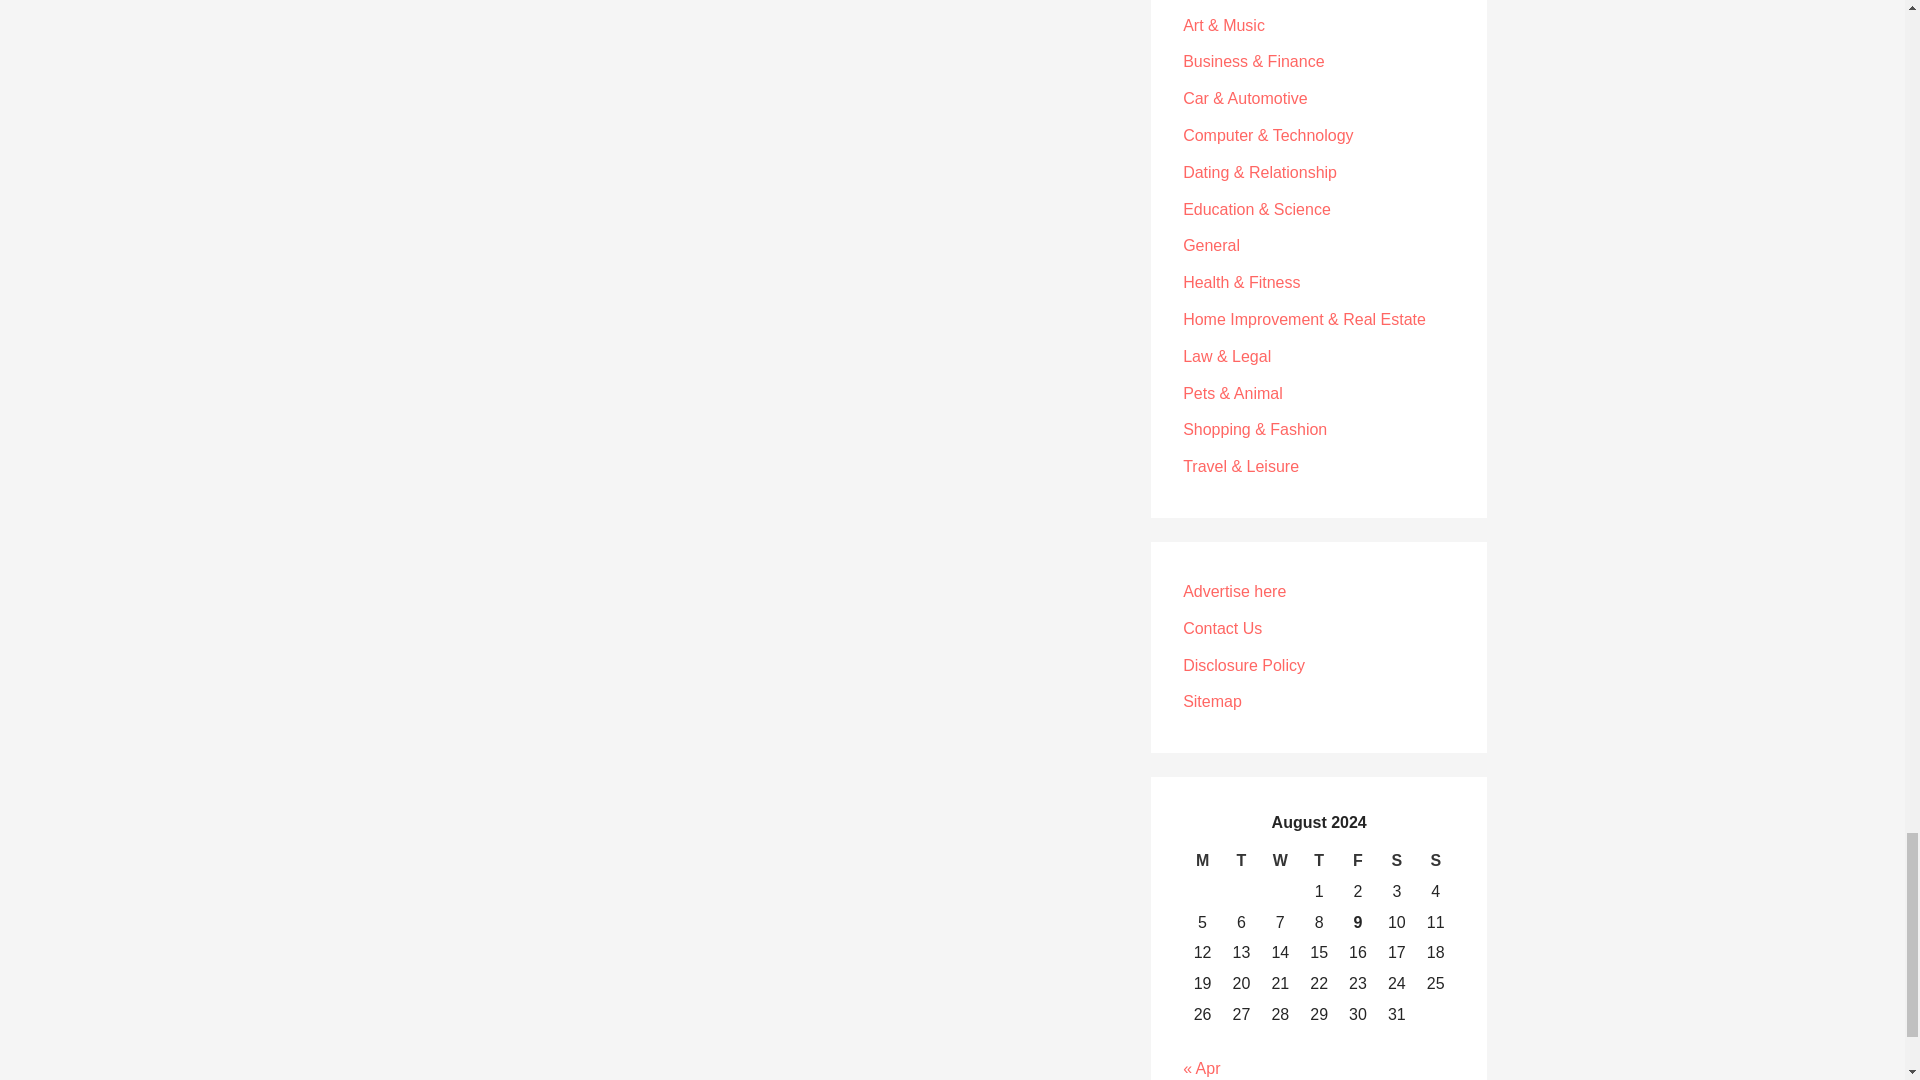 This screenshot has width=1920, height=1080. I want to click on Monday, so click(1202, 860).